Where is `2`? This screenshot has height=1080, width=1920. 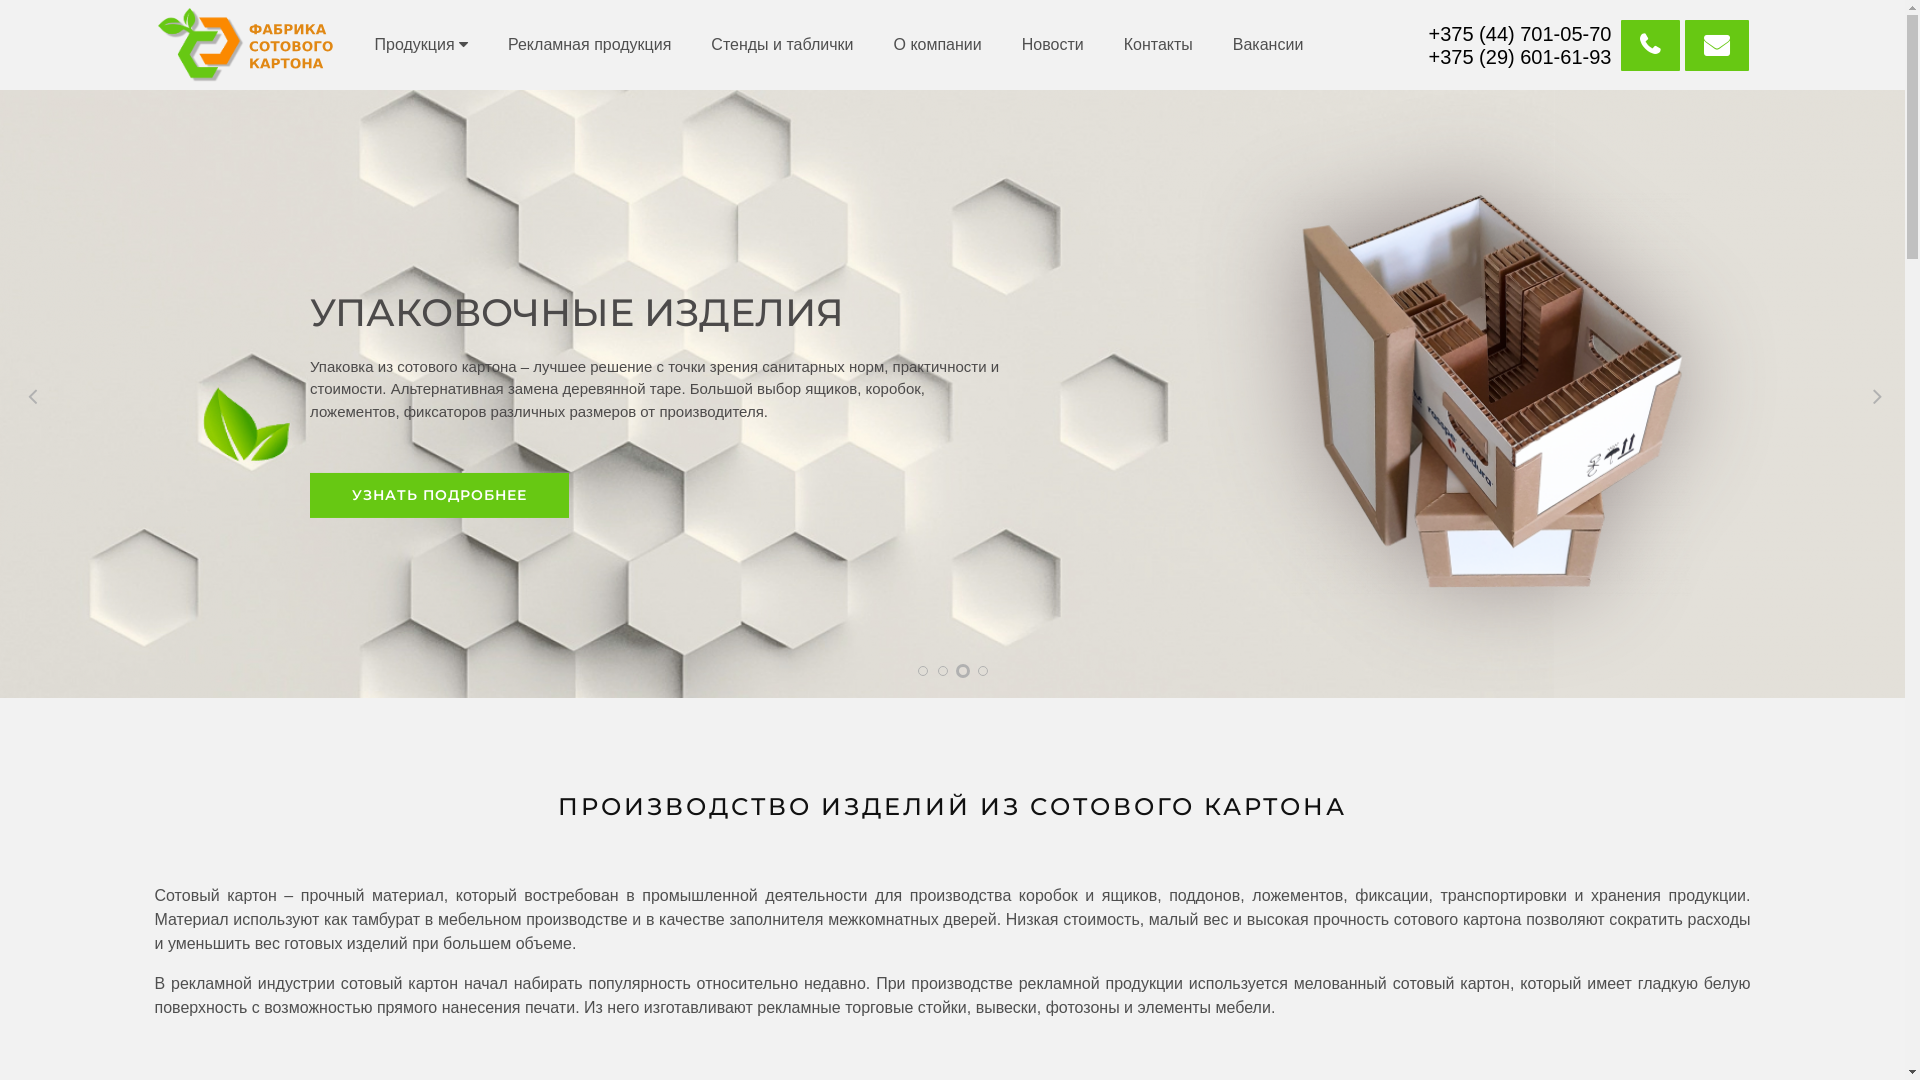
2 is located at coordinates (943, 671).